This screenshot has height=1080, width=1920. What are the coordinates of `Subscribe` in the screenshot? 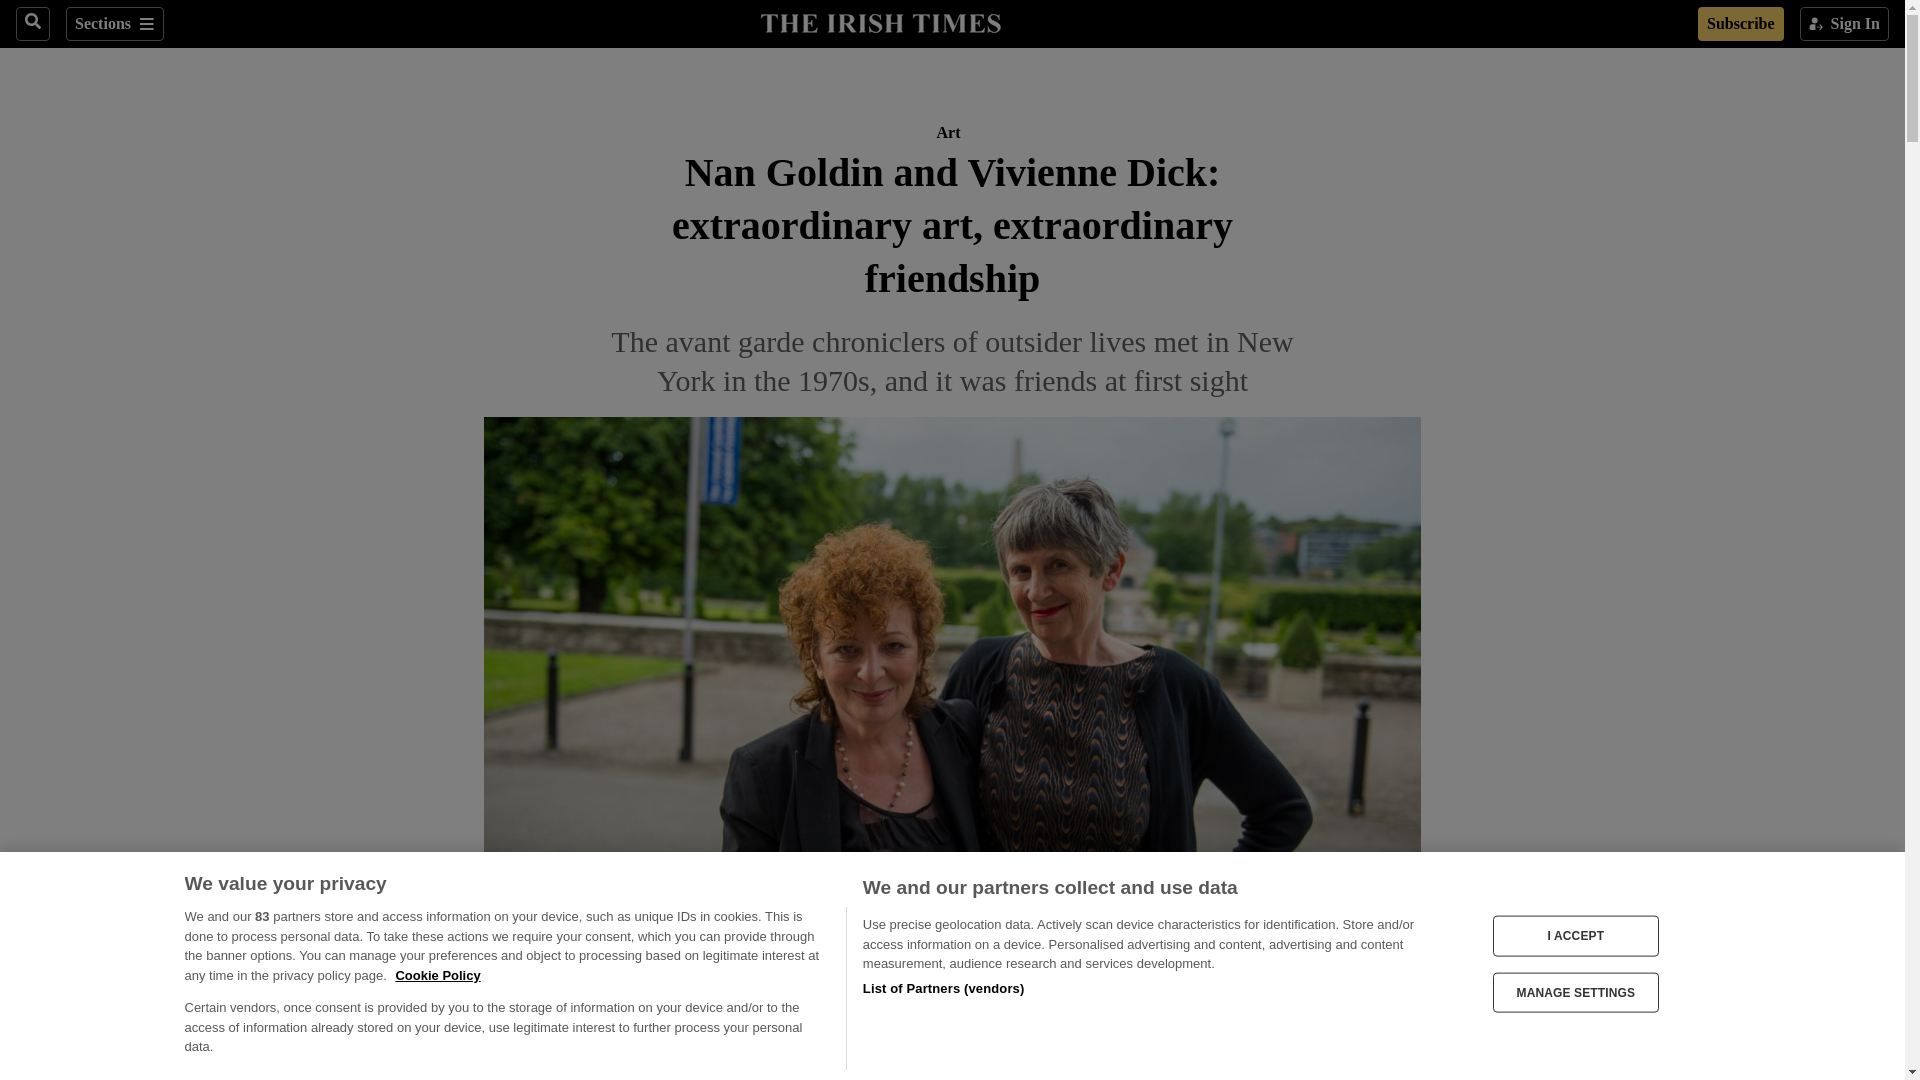 It's located at (1740, 24).